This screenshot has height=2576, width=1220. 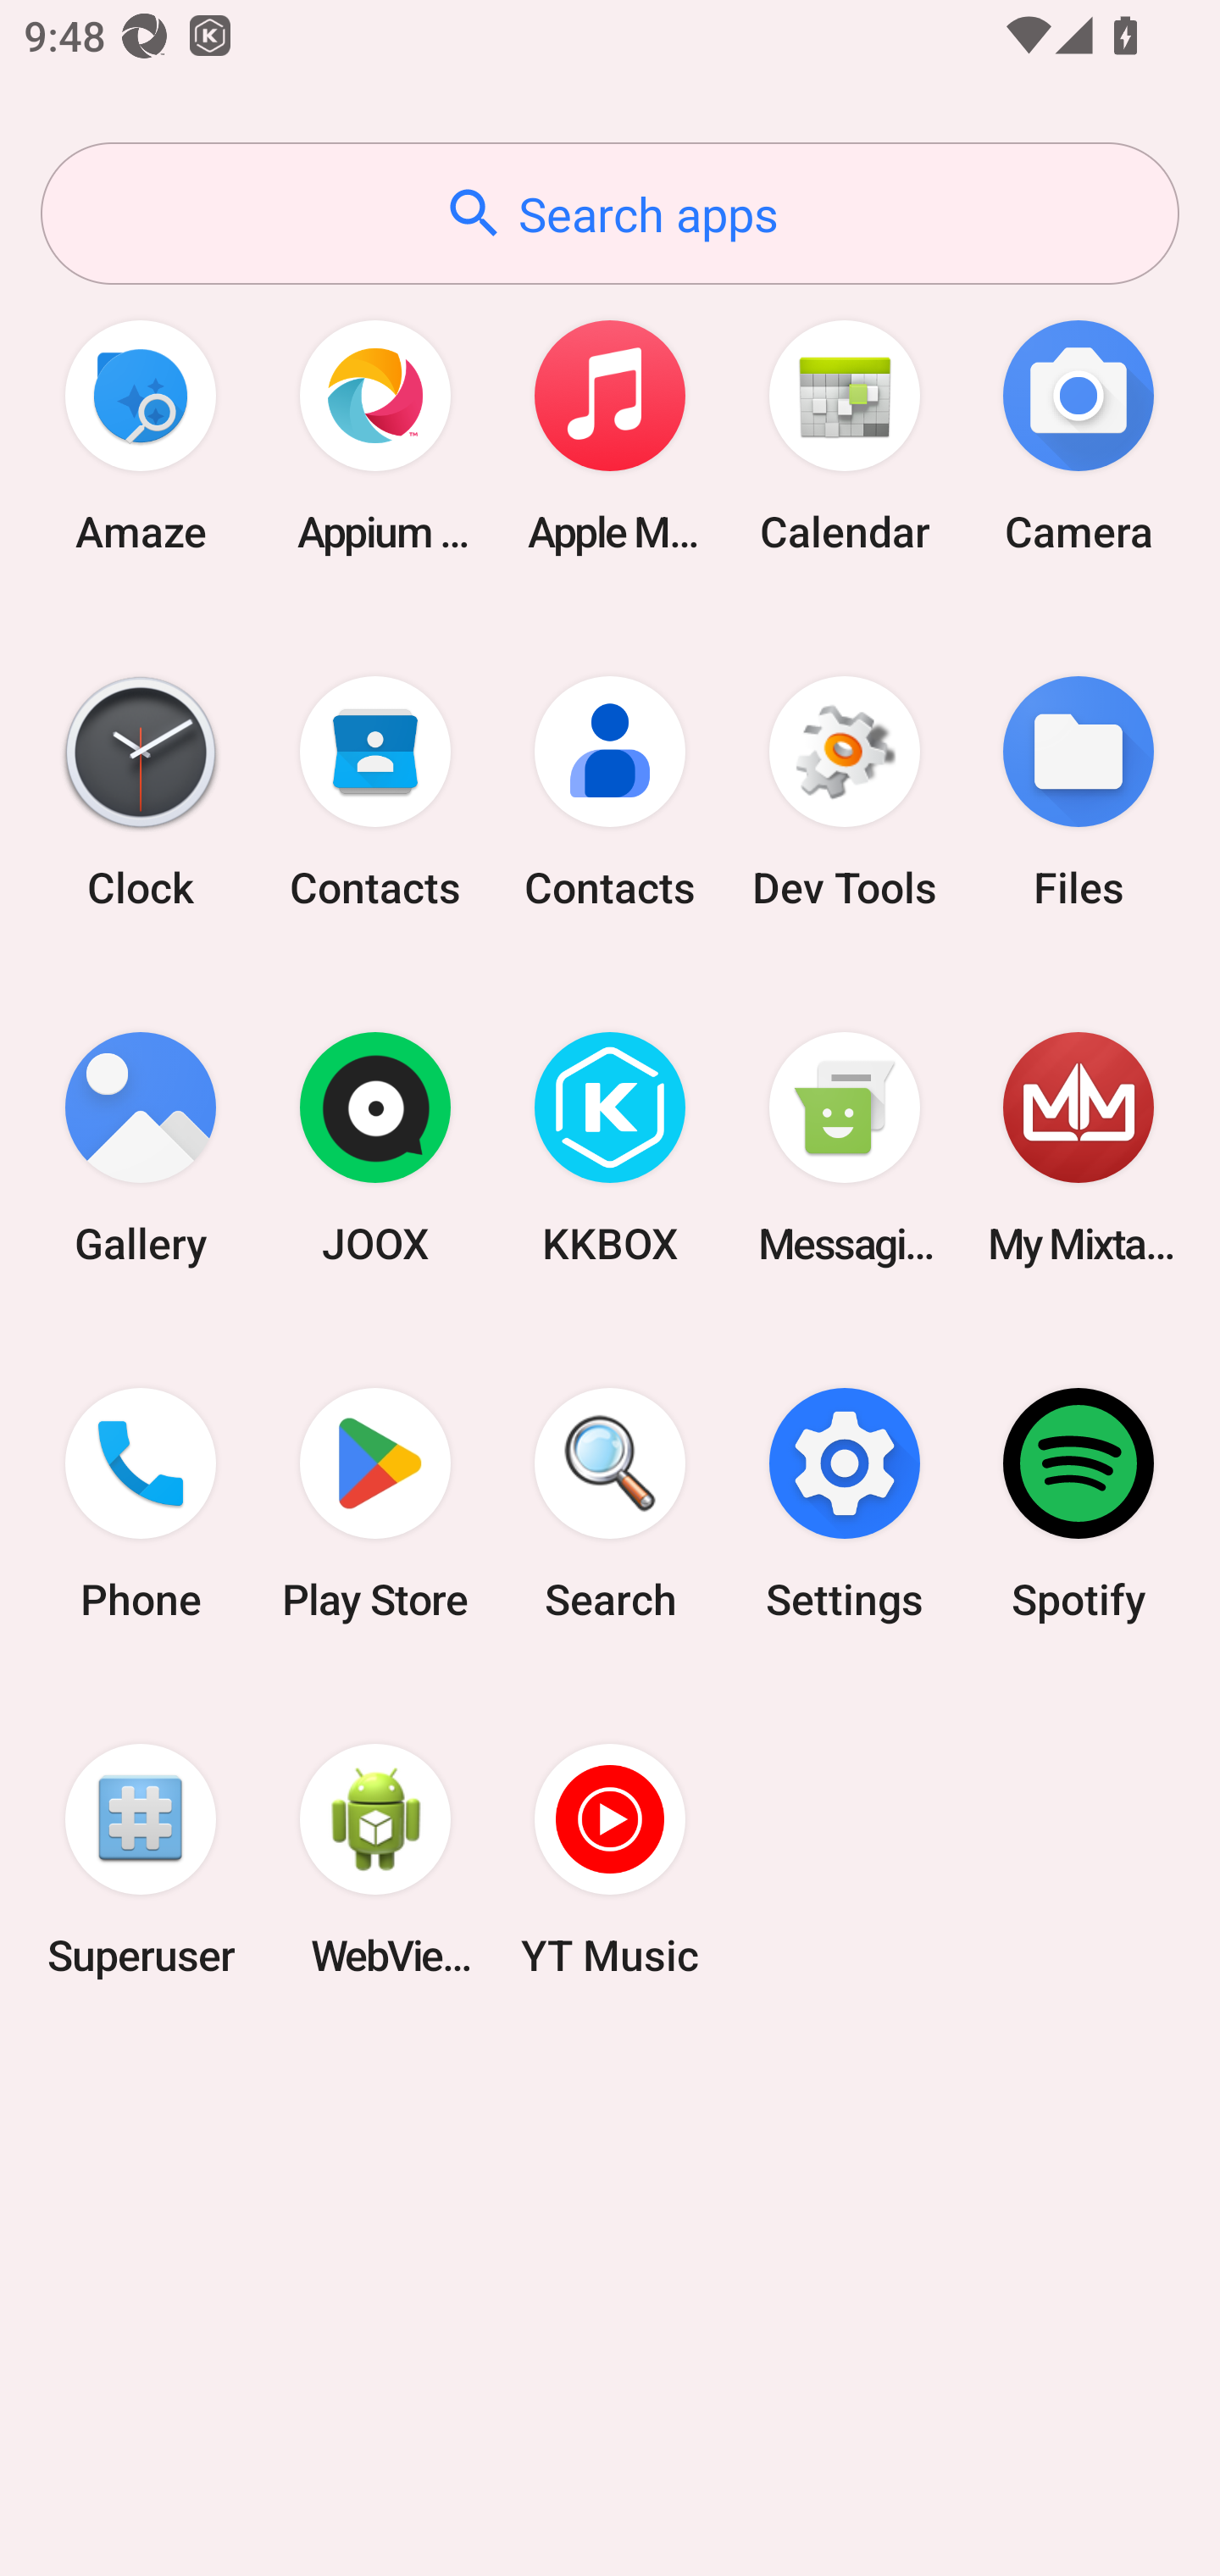 I want to click on Search, so click(x=610, y=1504).